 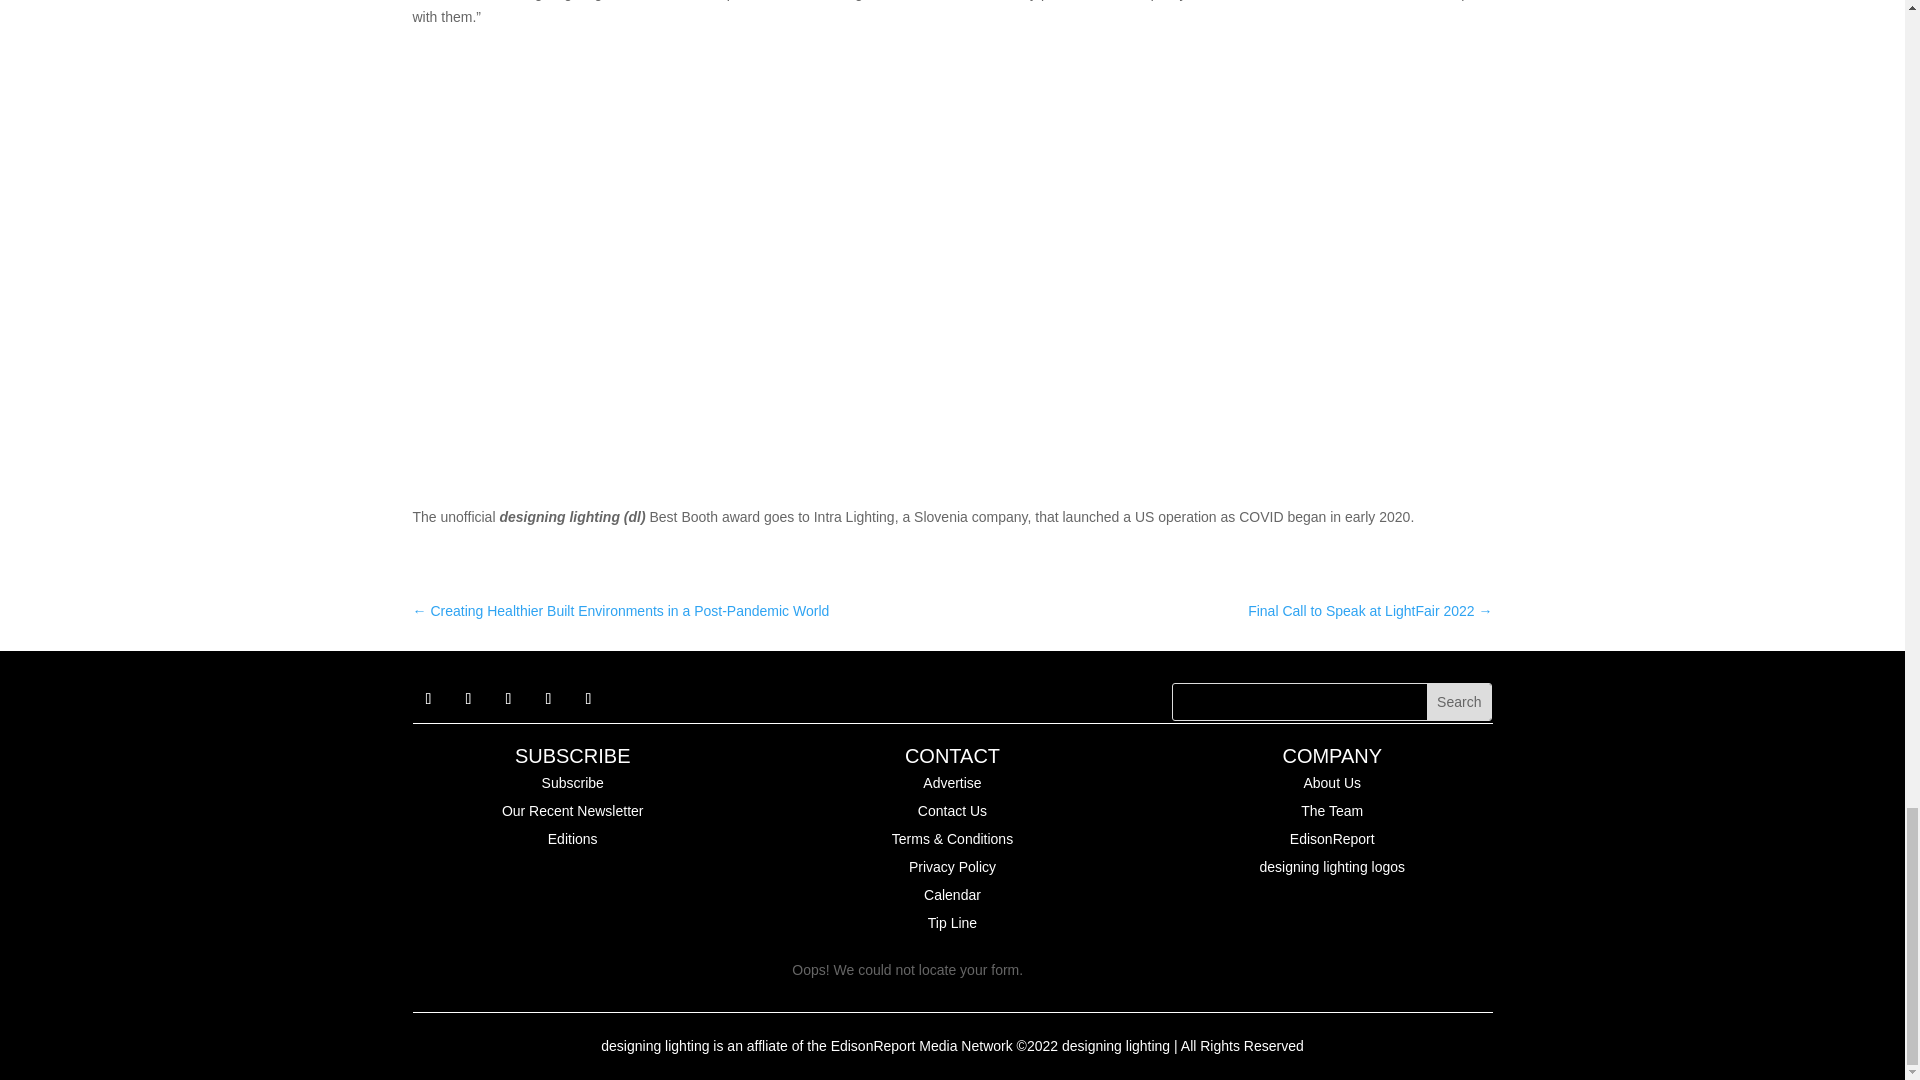 I want to click on Follow on LinkedIn, so click(x=508, y=698).